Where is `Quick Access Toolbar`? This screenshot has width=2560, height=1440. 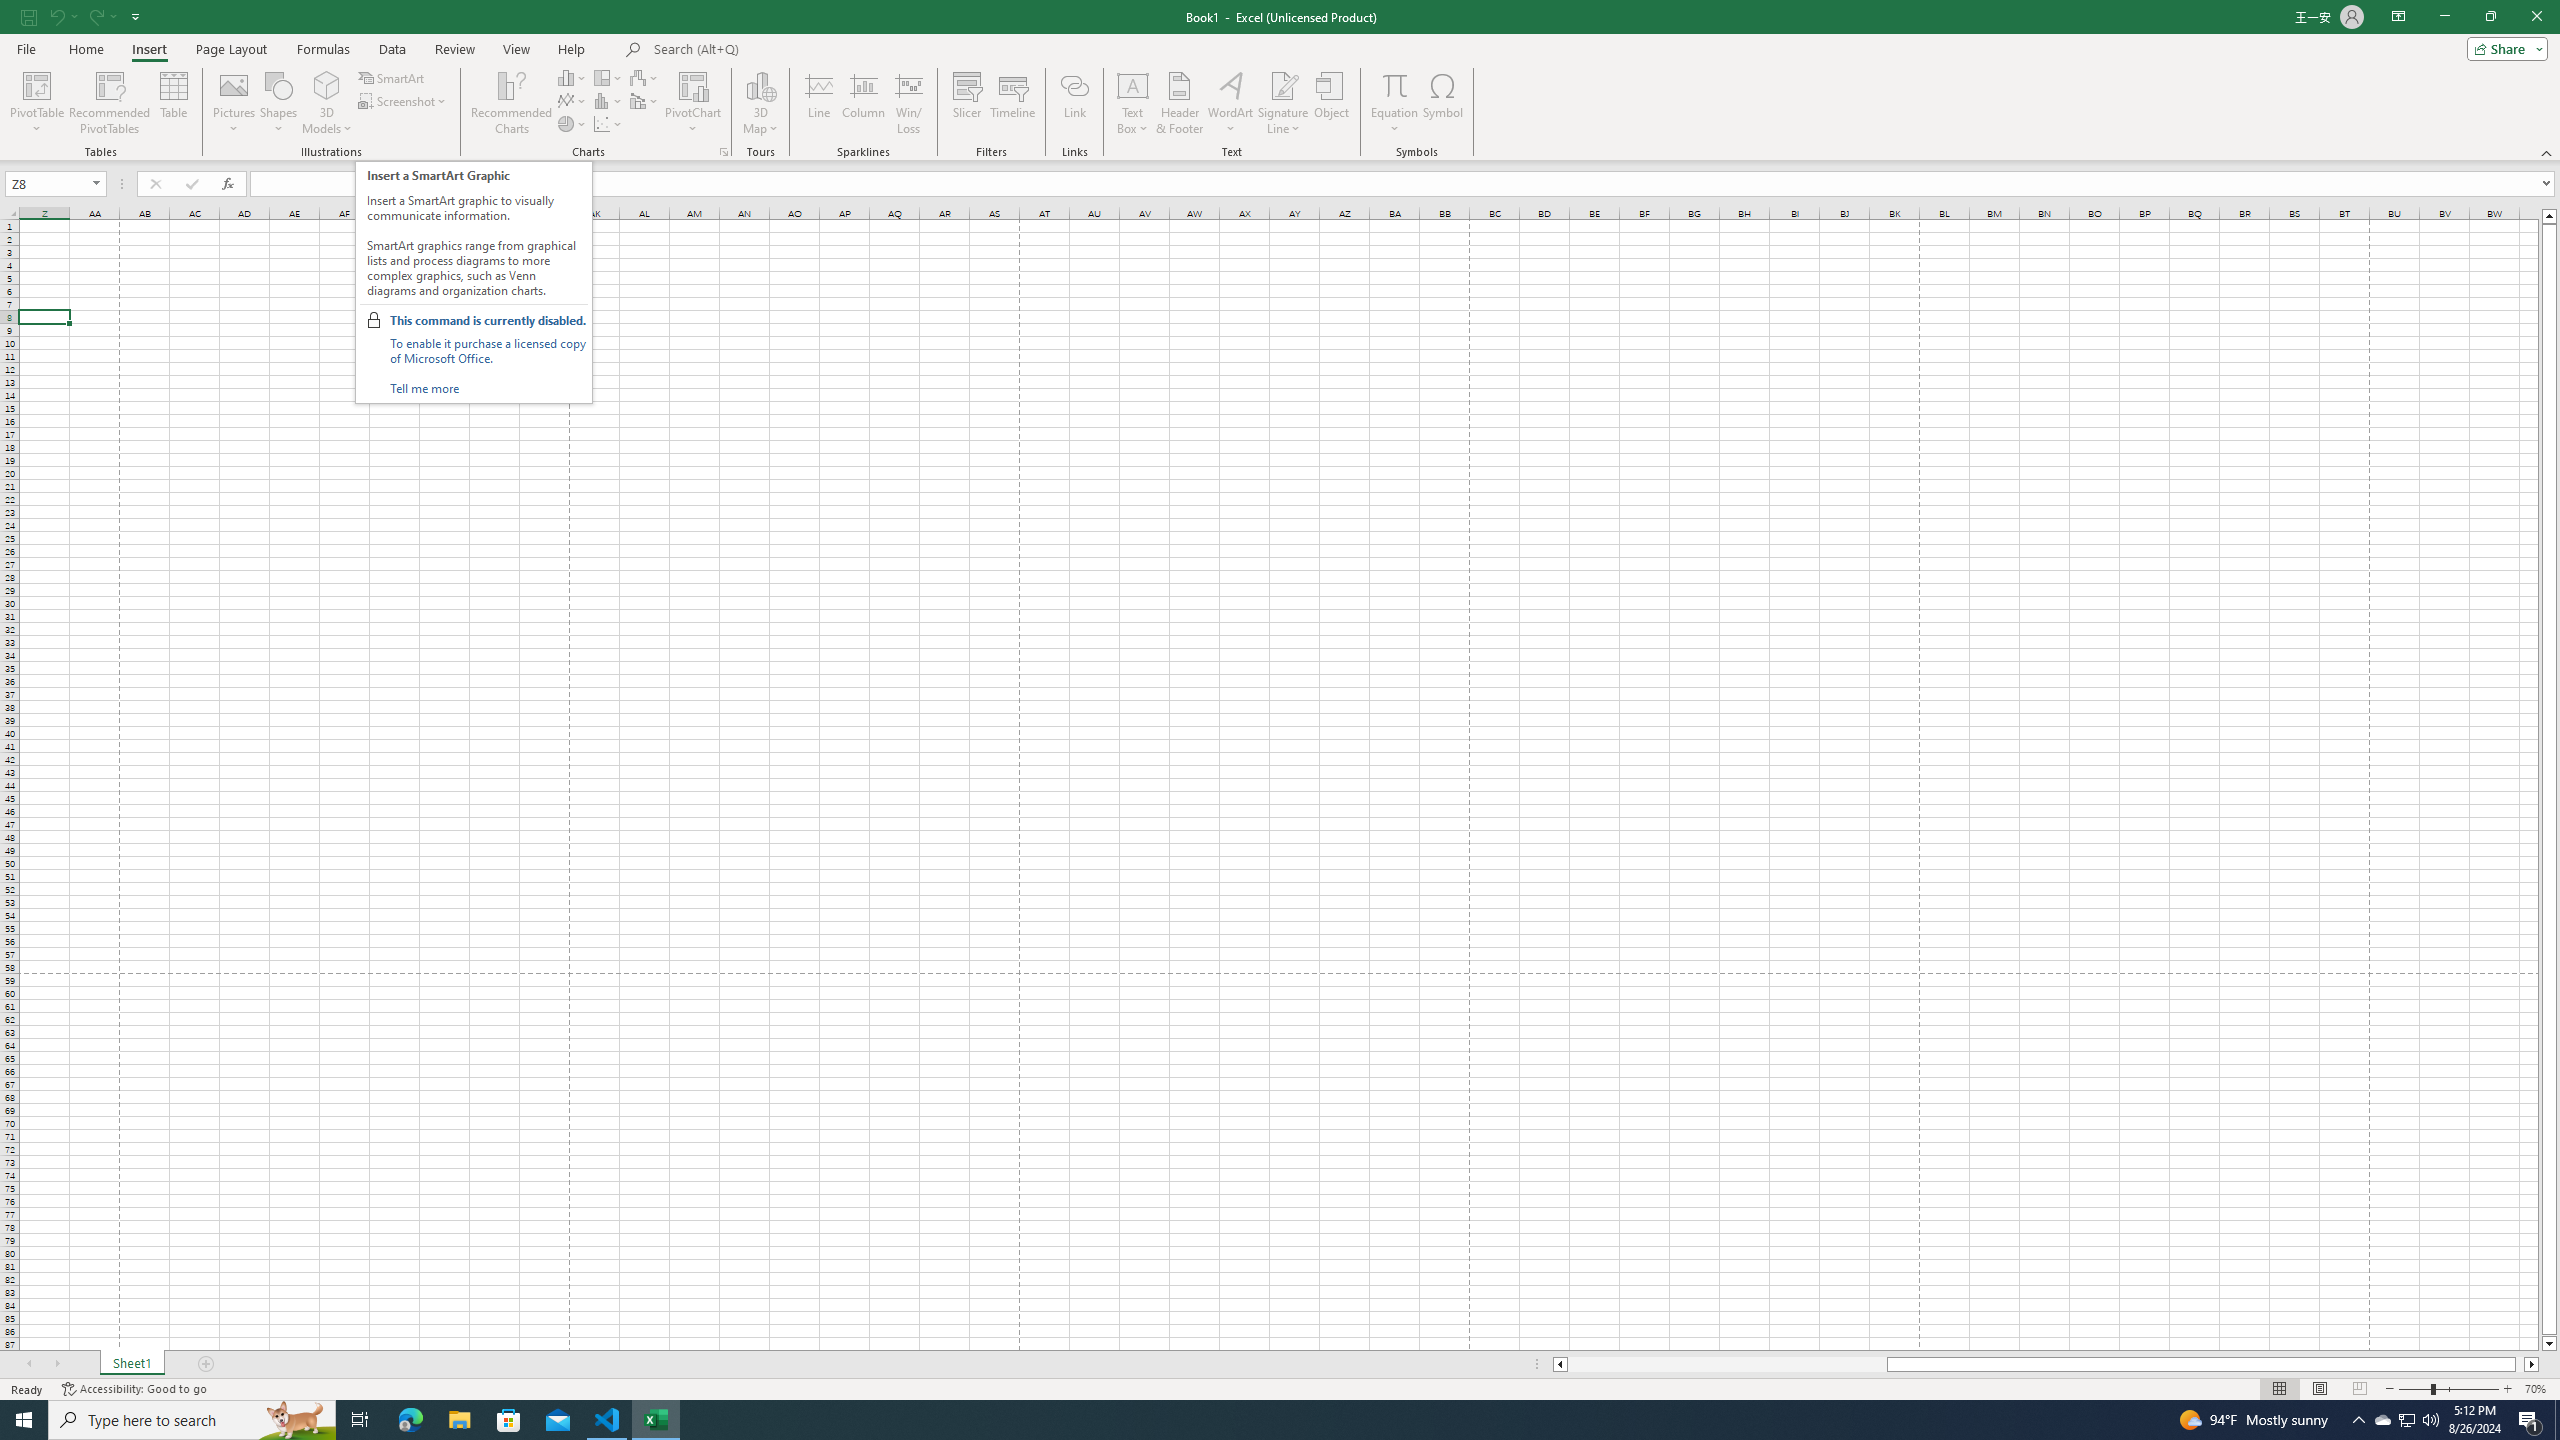 Quick Access Toolbar is located at coordinates (83, 17).